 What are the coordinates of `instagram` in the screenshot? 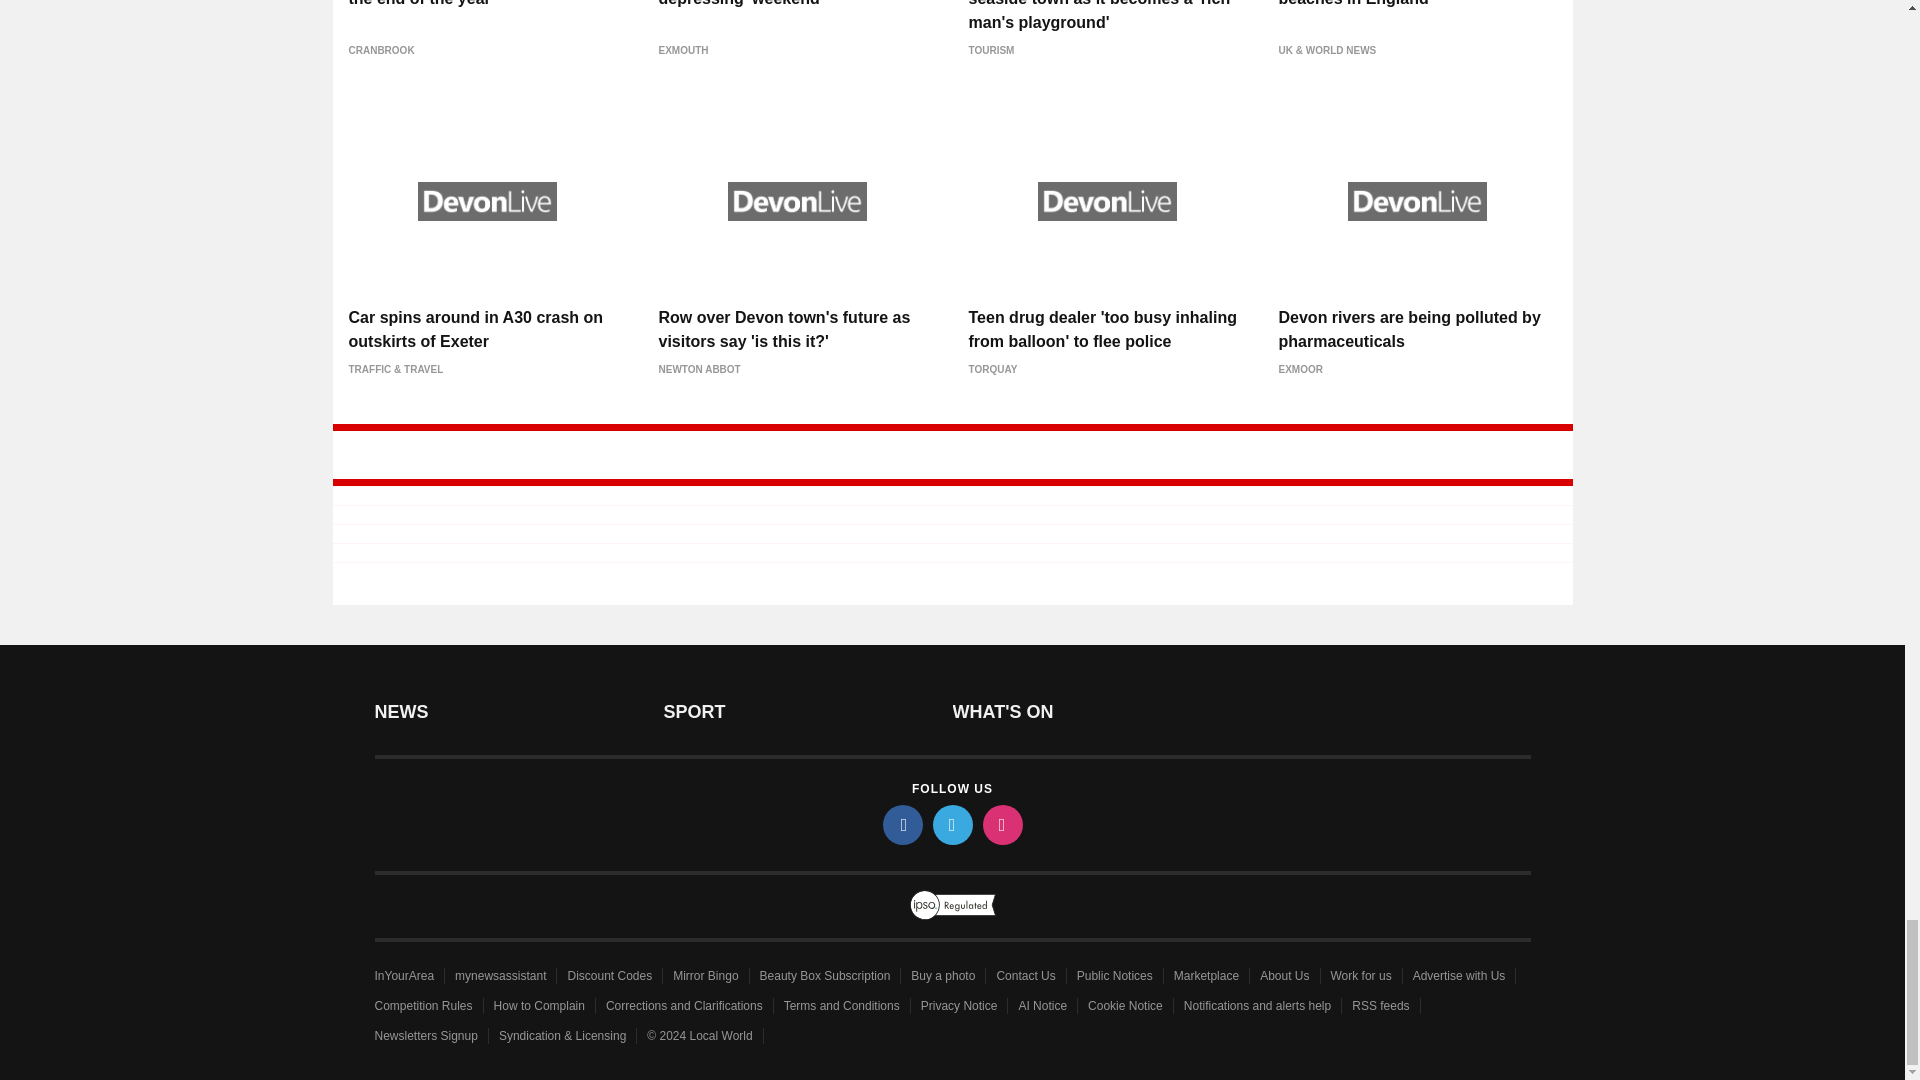 It's located at (1001, 824).